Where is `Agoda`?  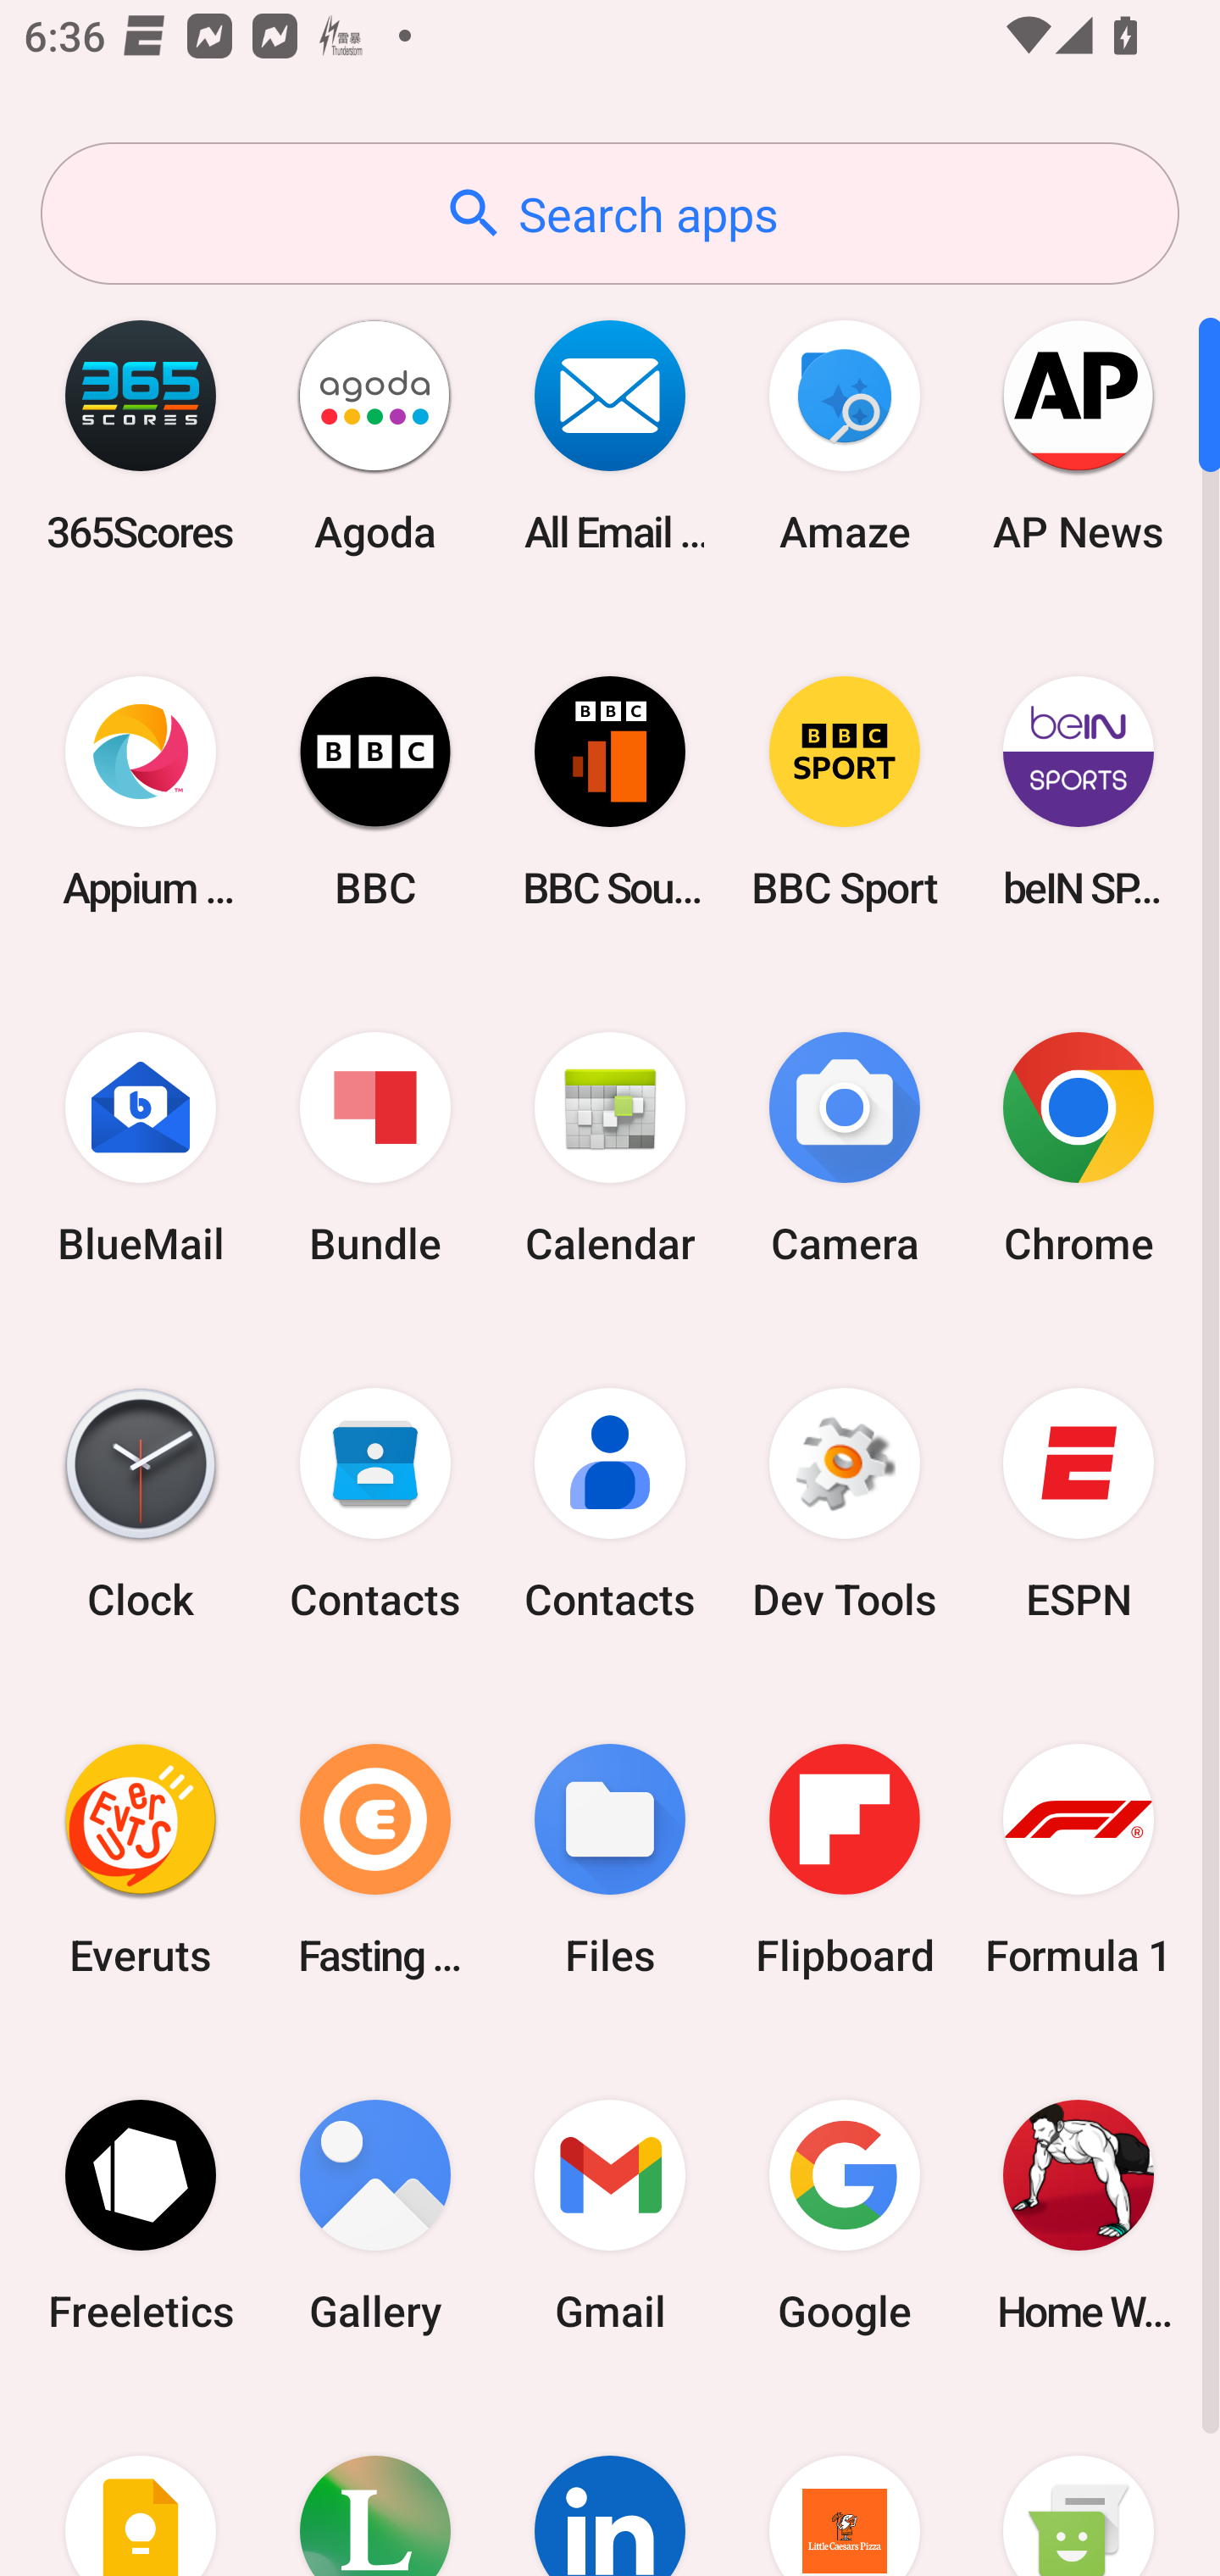
Agoda is located at coordinates (375, 436).